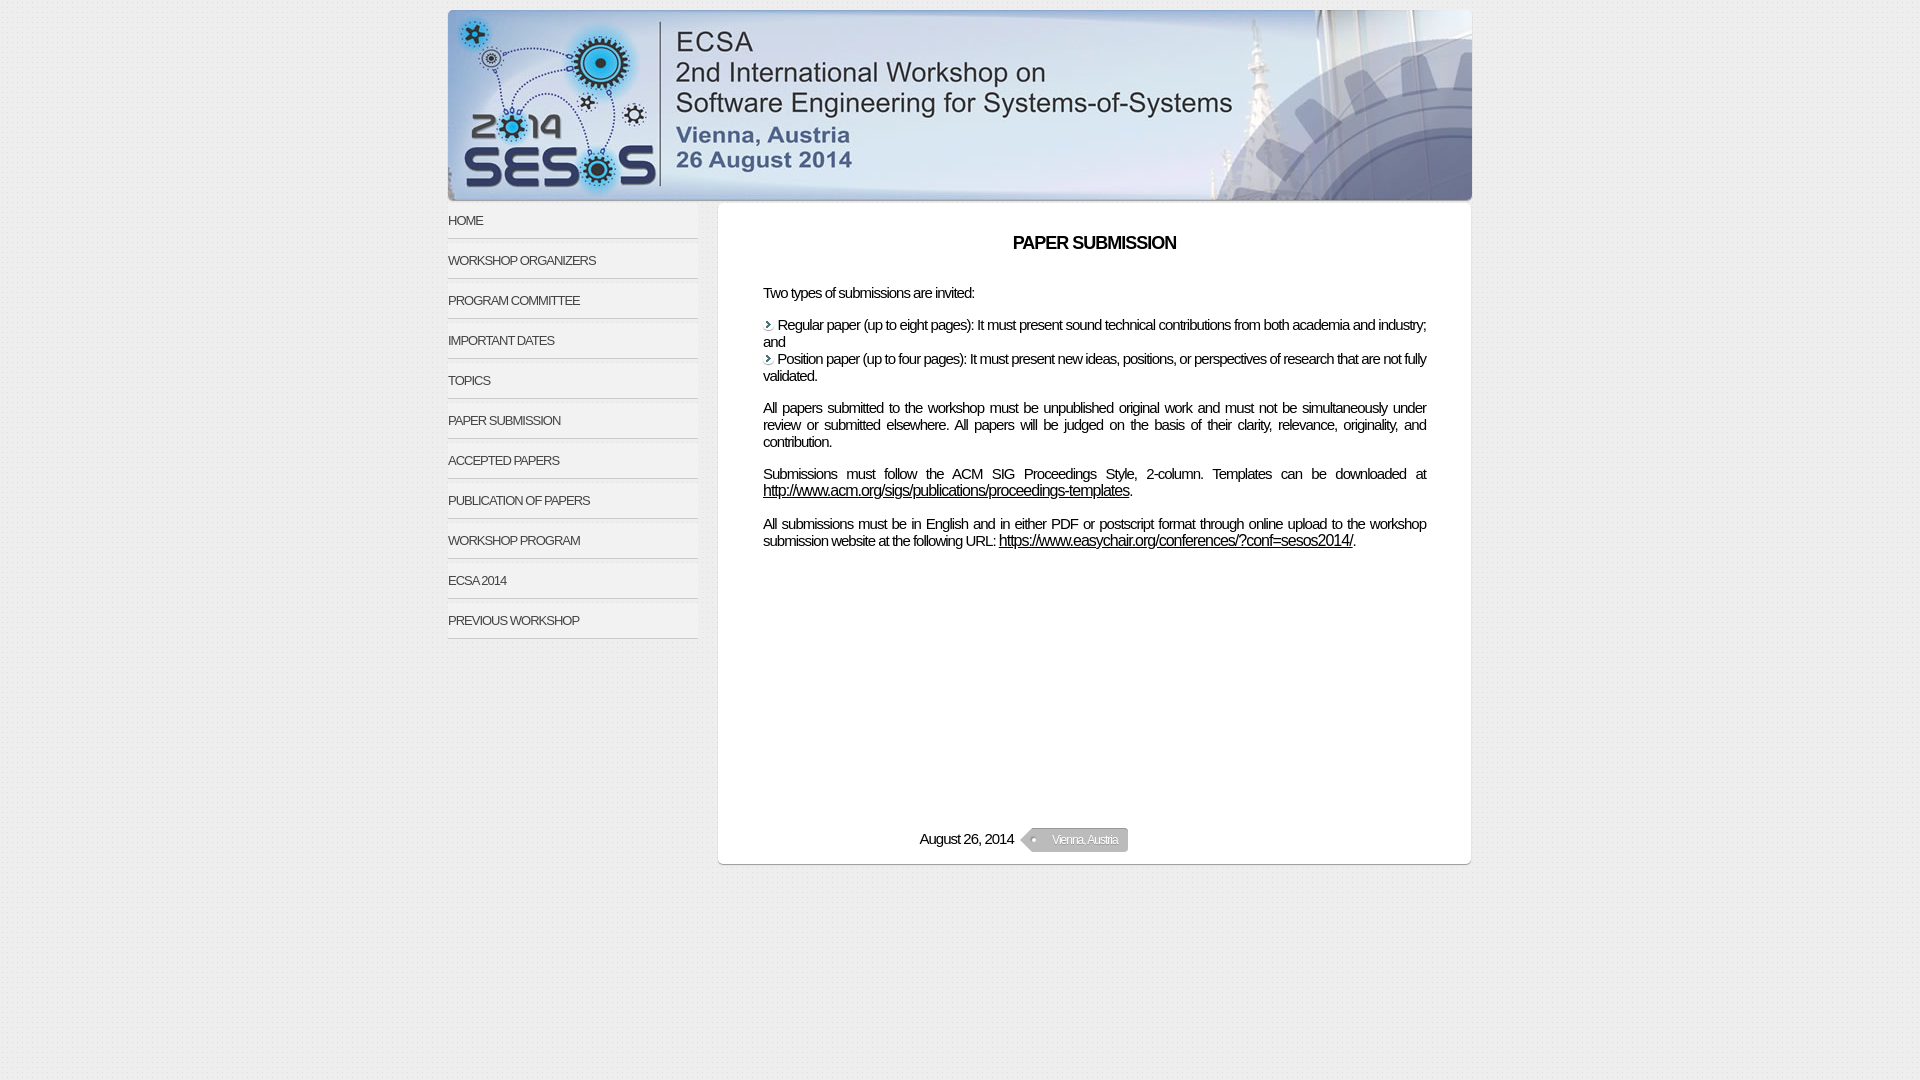 This screenshot has height=1080, width=1920. I want to click on SESOS 2014, so click(960, 105).